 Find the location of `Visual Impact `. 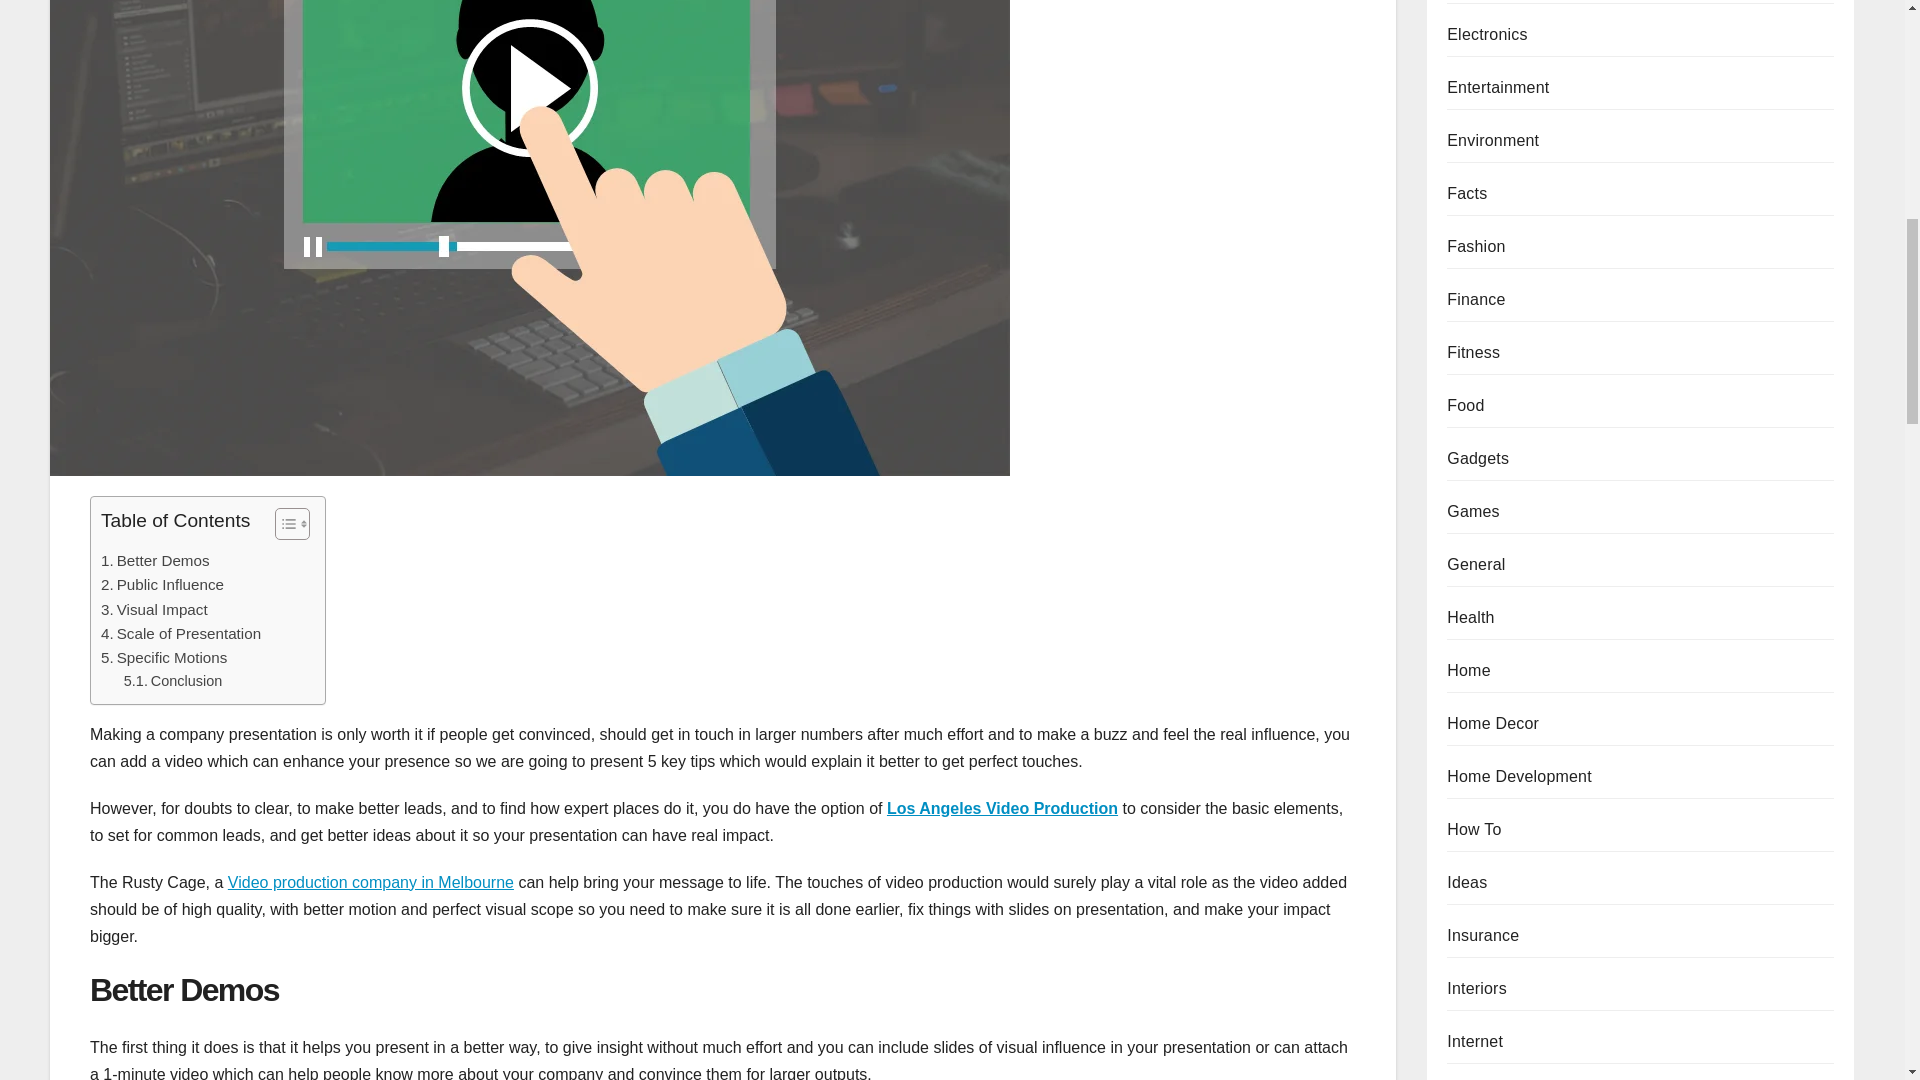

Visual Impact  is located at coordinates (156, 610).